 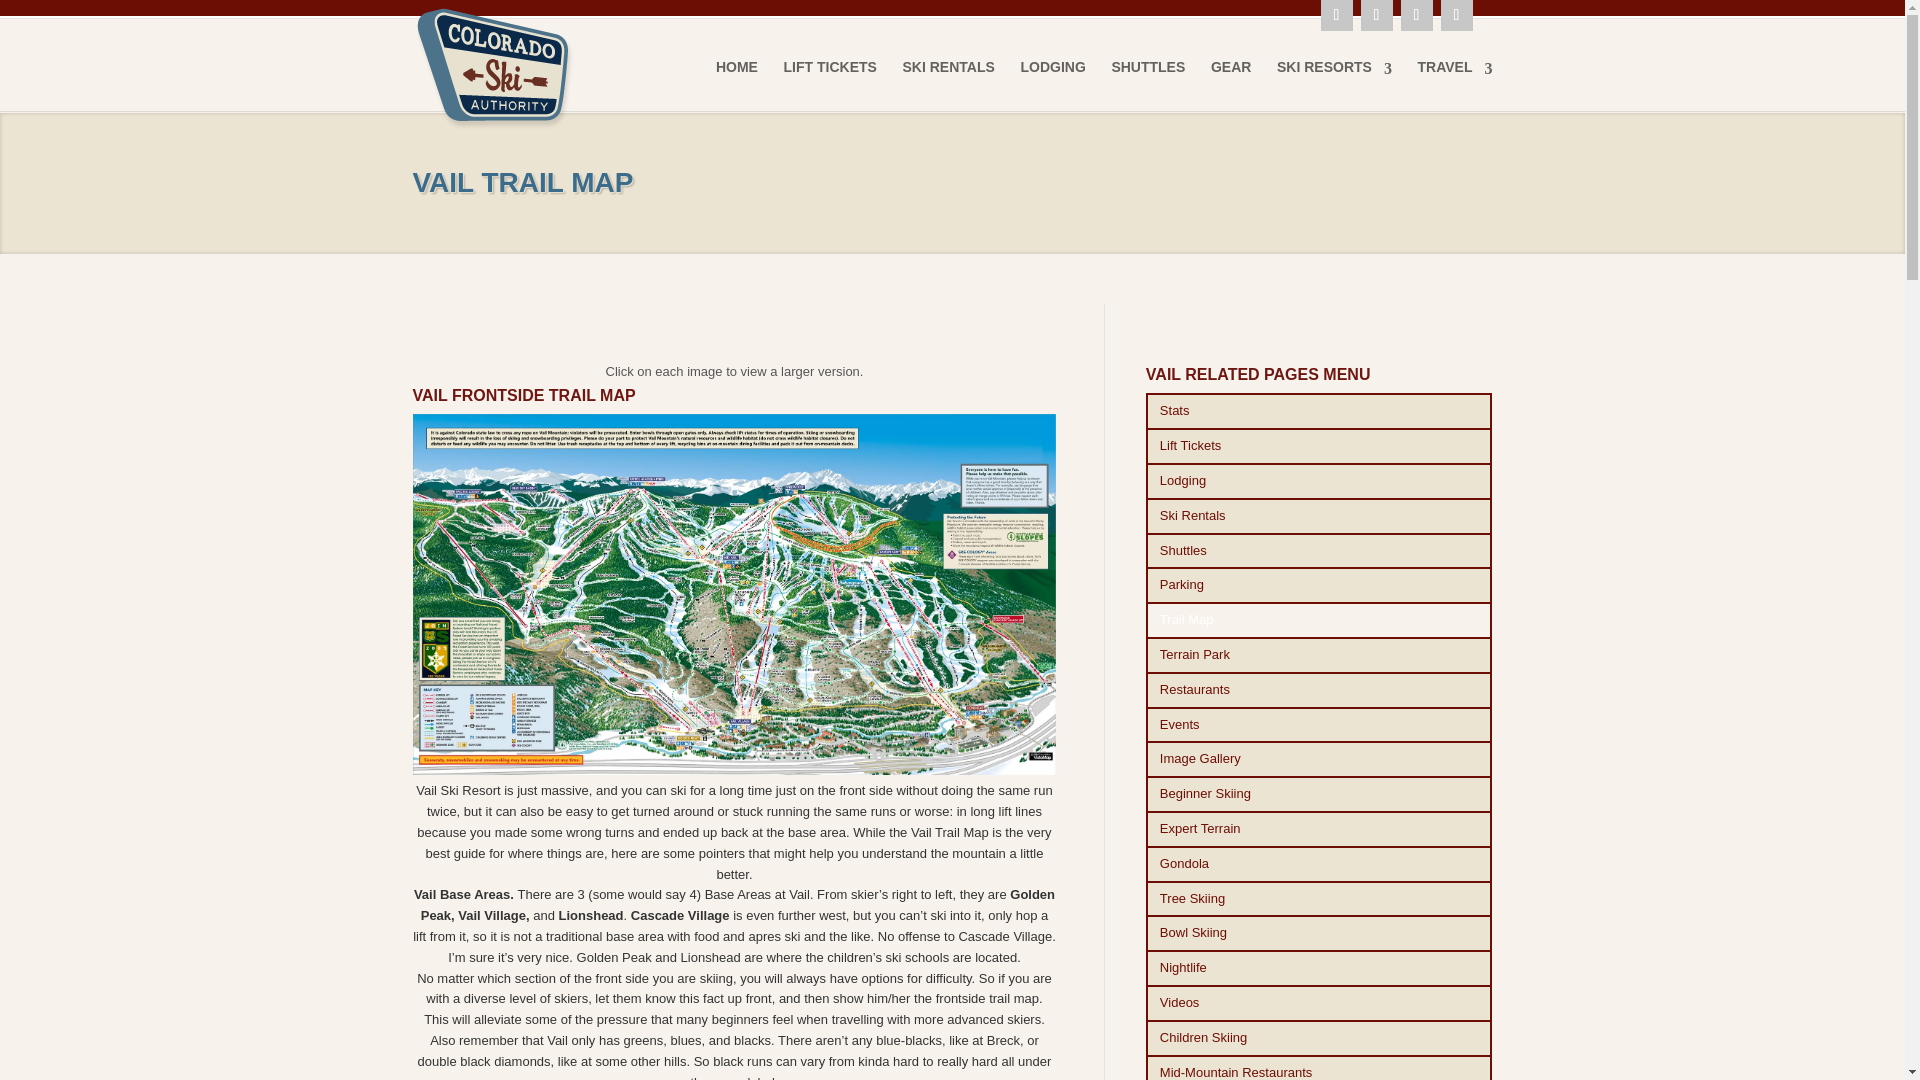 I want to click on Lift Tickets, so click(x=1320, y=446).